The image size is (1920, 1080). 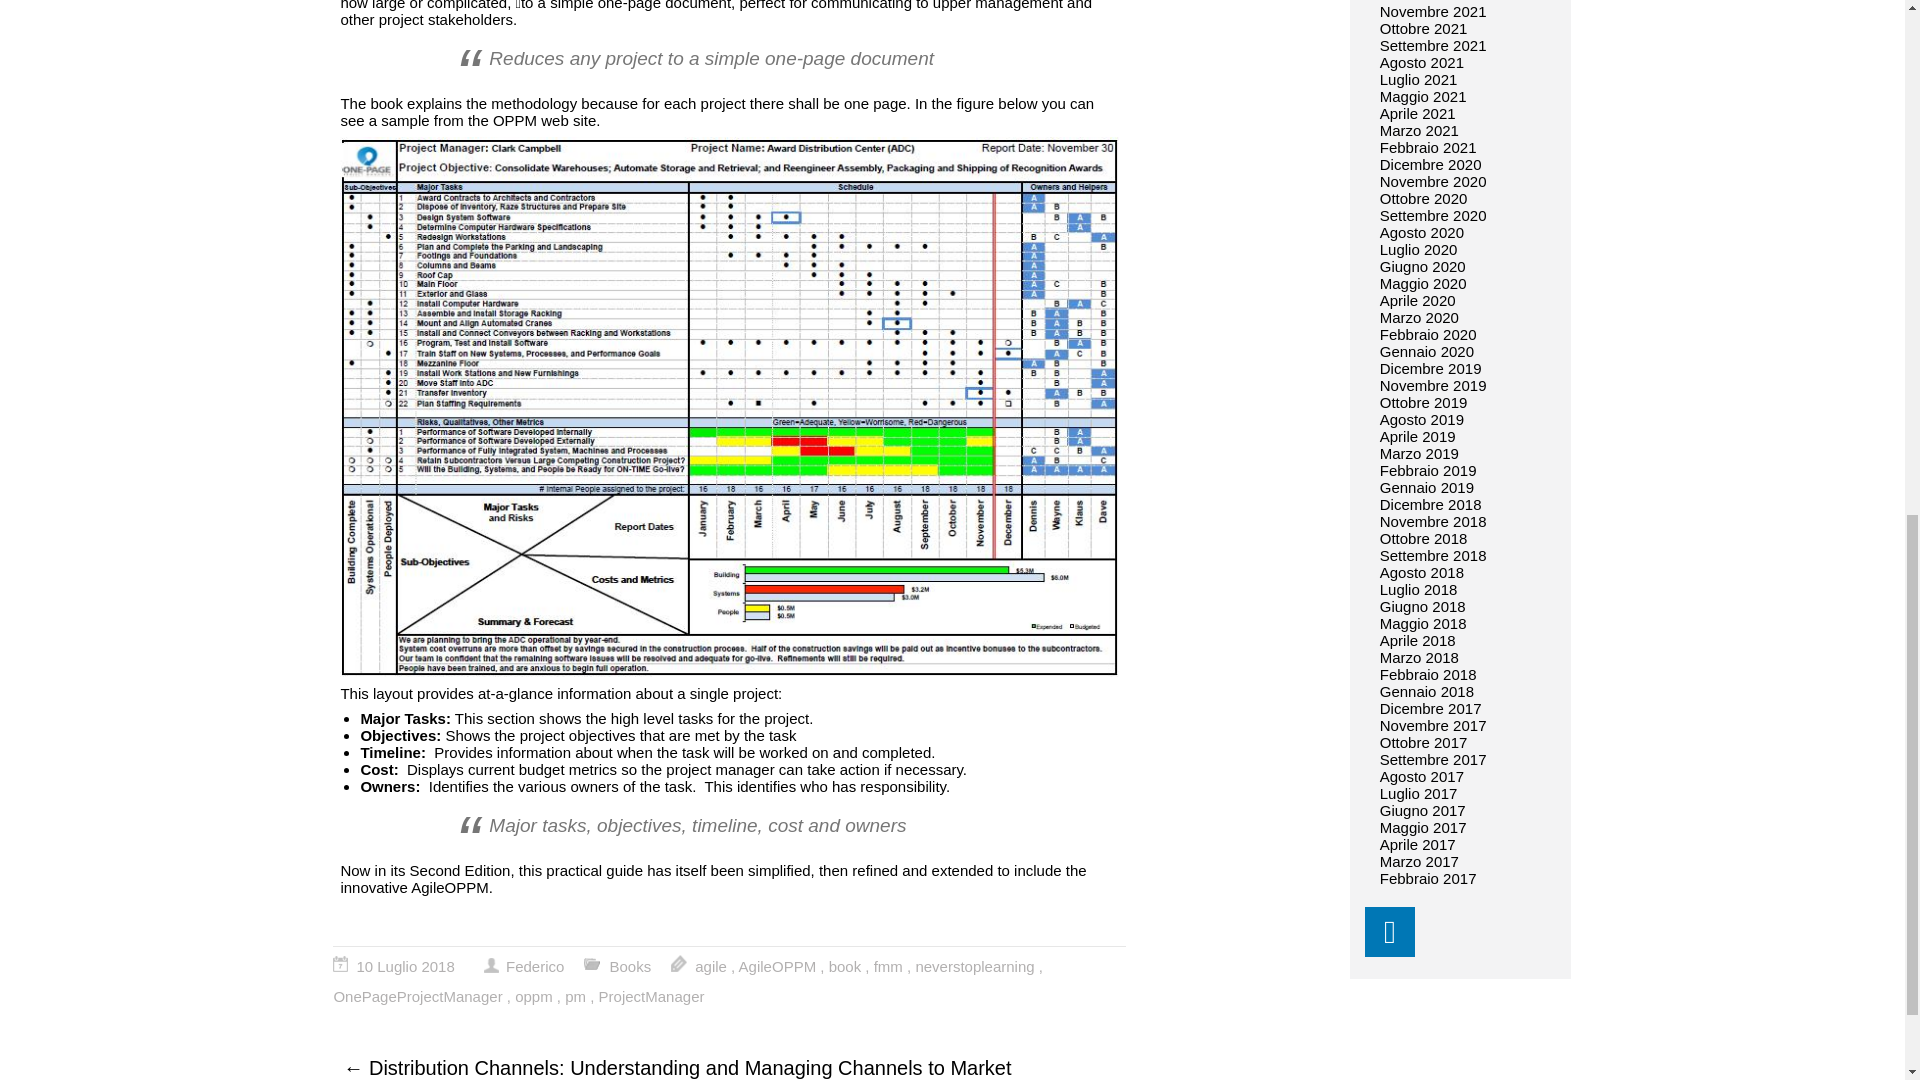 I want to click on 10 Luglio 2018, so click(x=406, y=966).